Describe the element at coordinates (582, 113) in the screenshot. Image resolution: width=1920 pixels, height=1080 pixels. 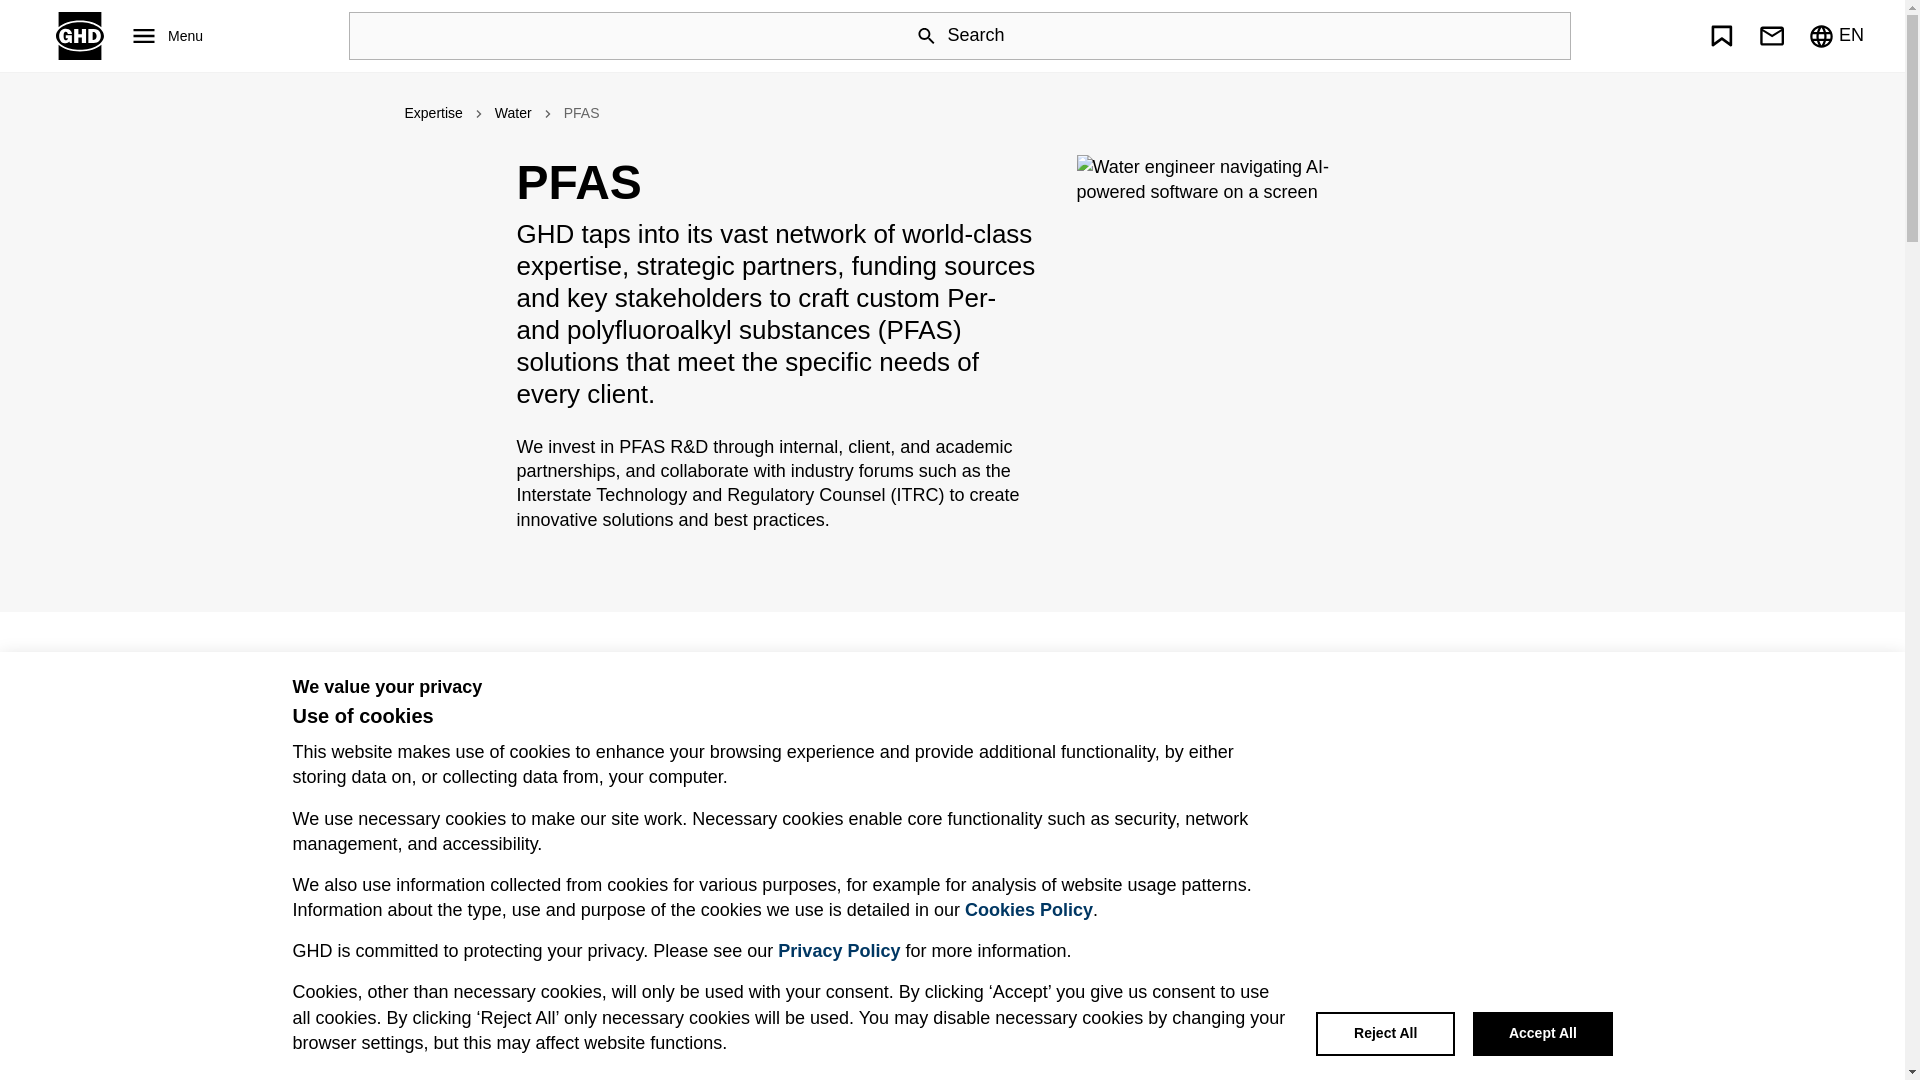
I see `PFAS` at that location.